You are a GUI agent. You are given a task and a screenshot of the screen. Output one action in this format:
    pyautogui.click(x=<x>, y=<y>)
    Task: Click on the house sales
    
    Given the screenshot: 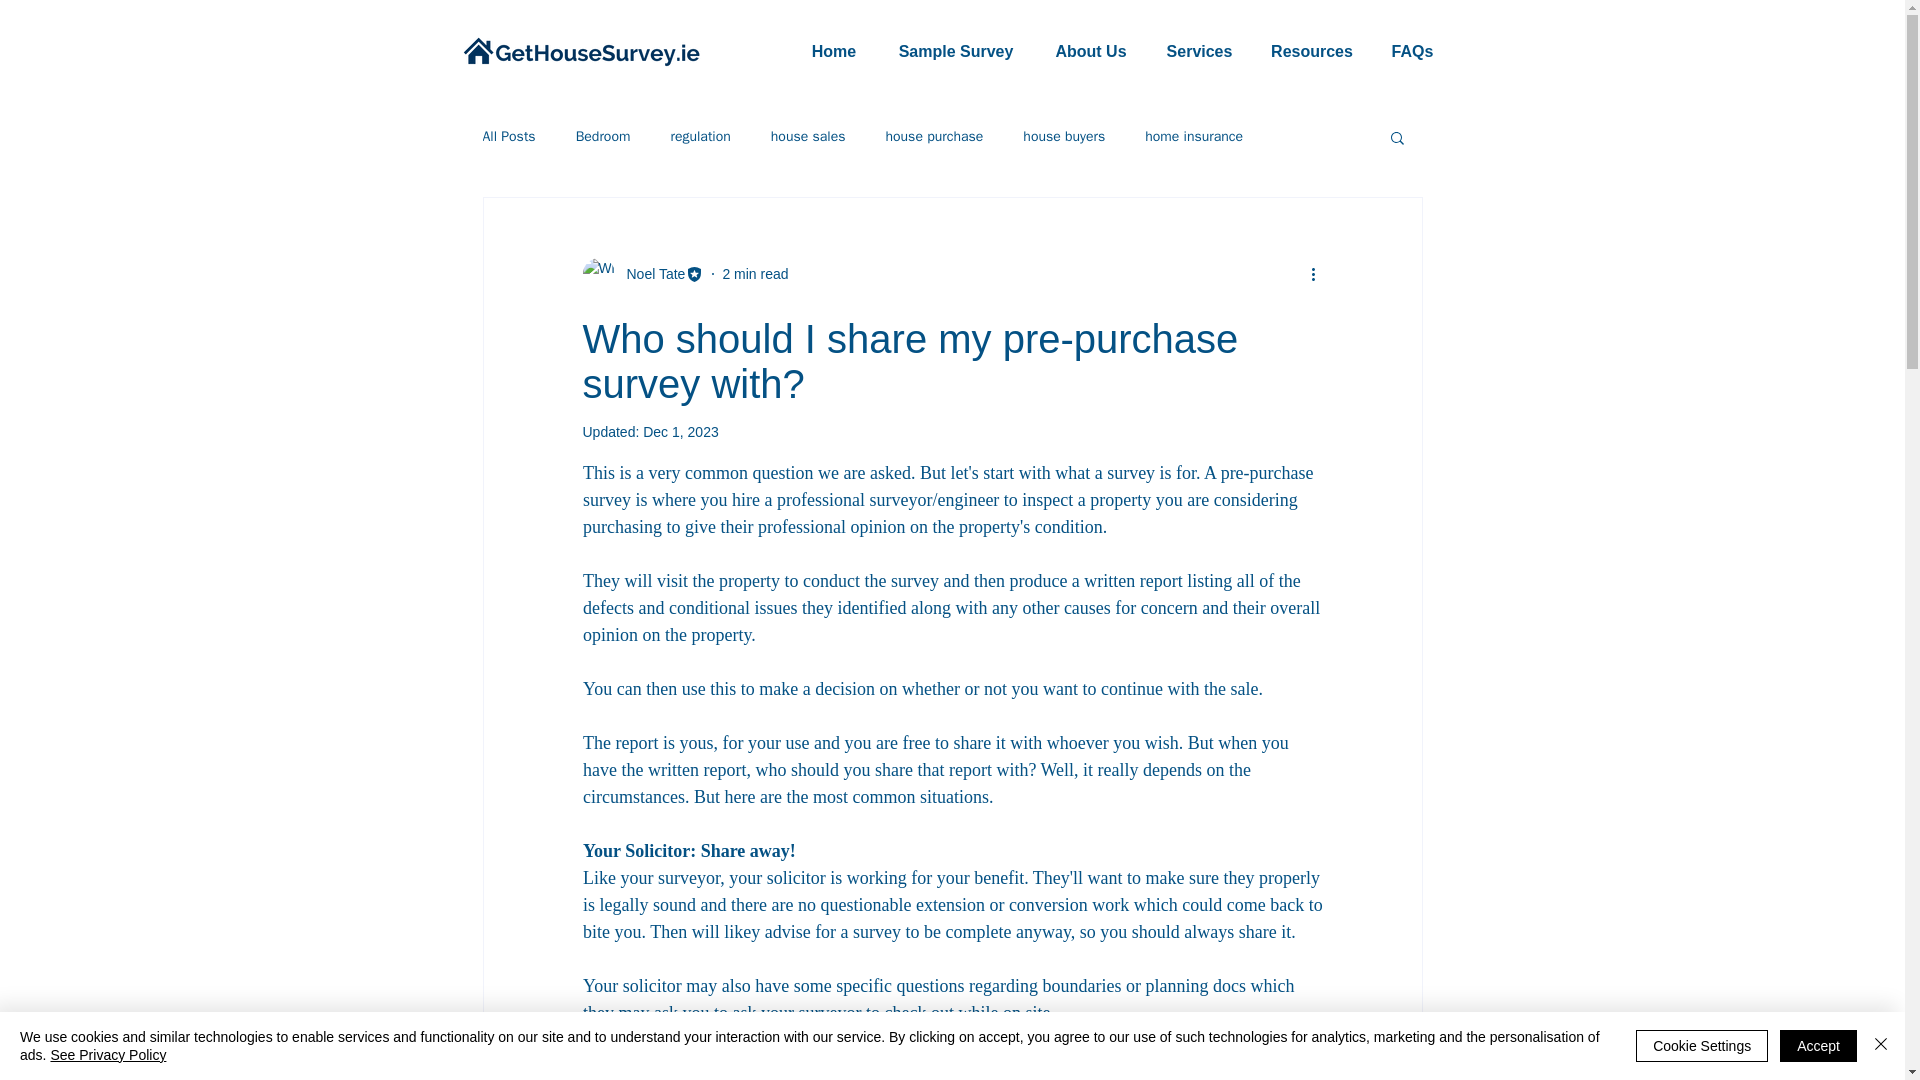 What is the action you would take?
    pyautogui.click(x=808, y=136)
    